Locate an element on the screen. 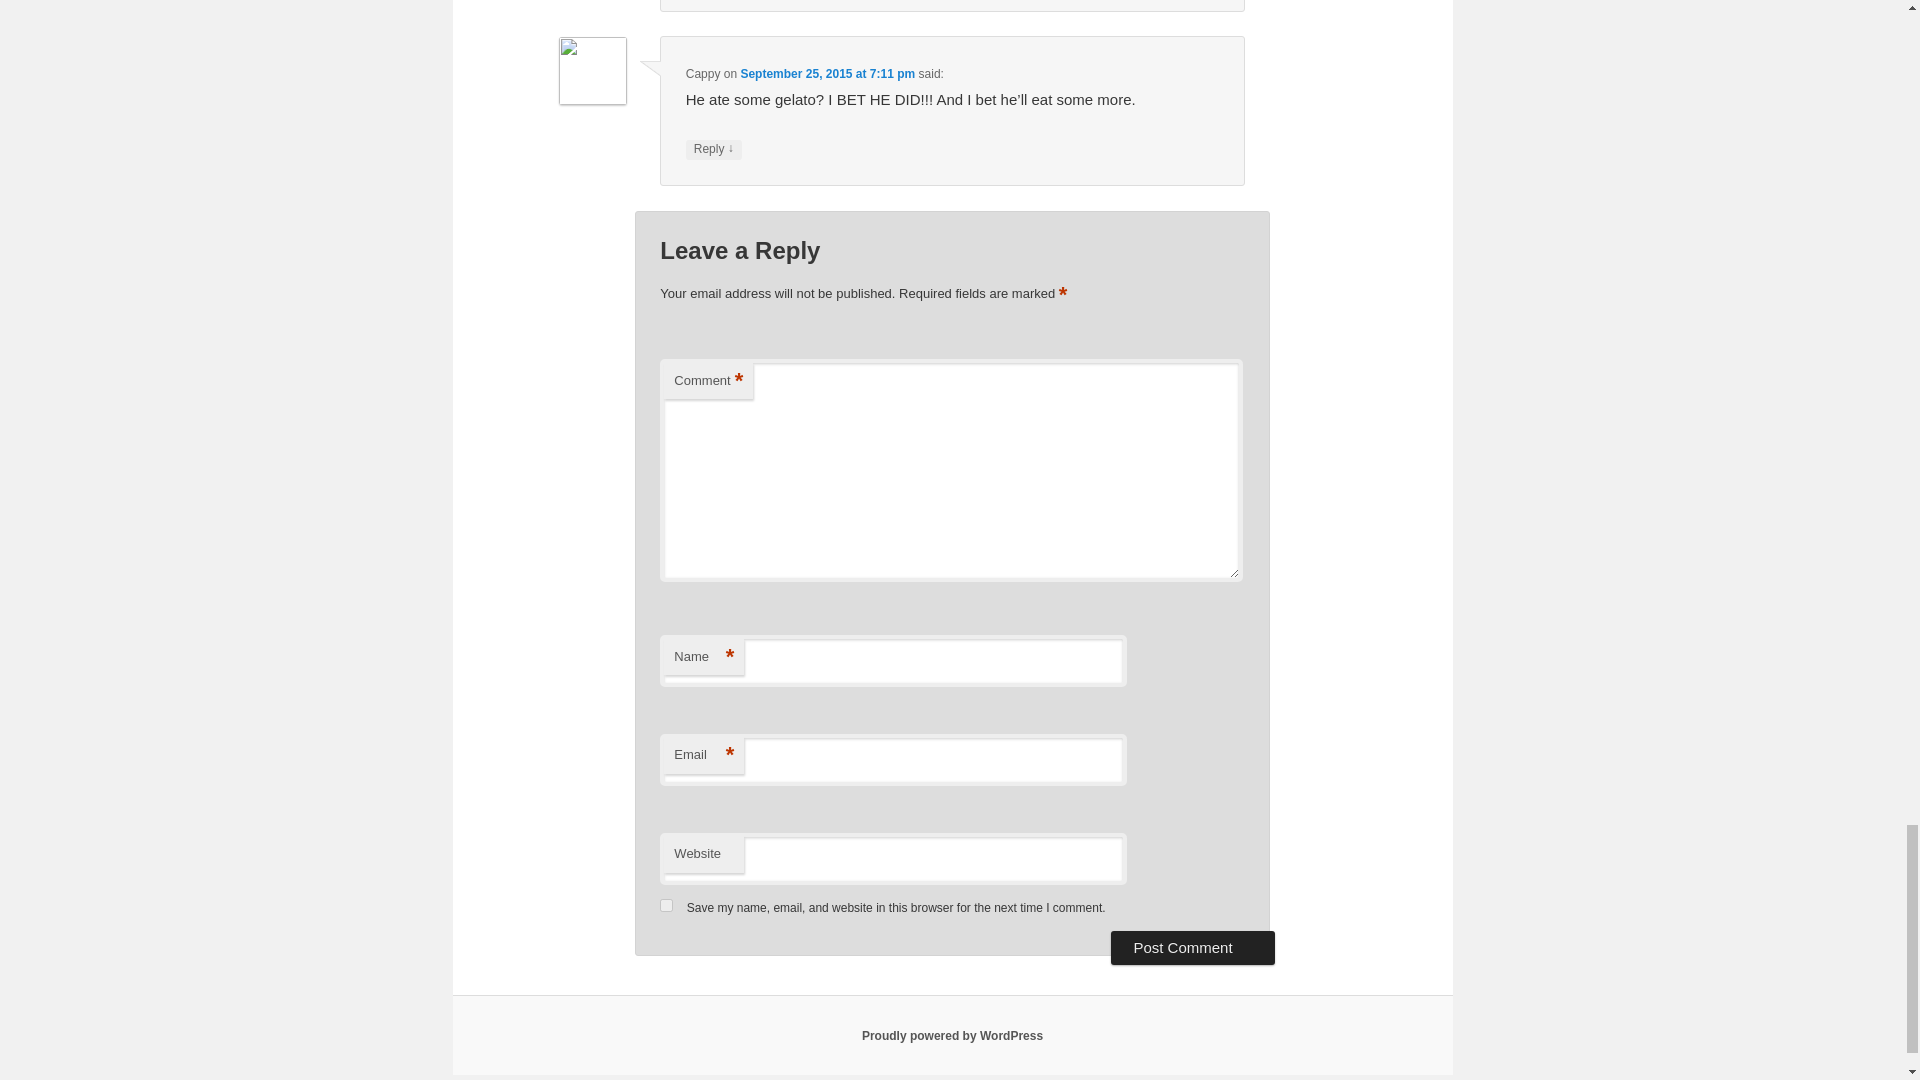 The height and width of the screenshot is (1080, 1920). September 25, 2015 at 7:11 pm is located at coordinates (827, 74).